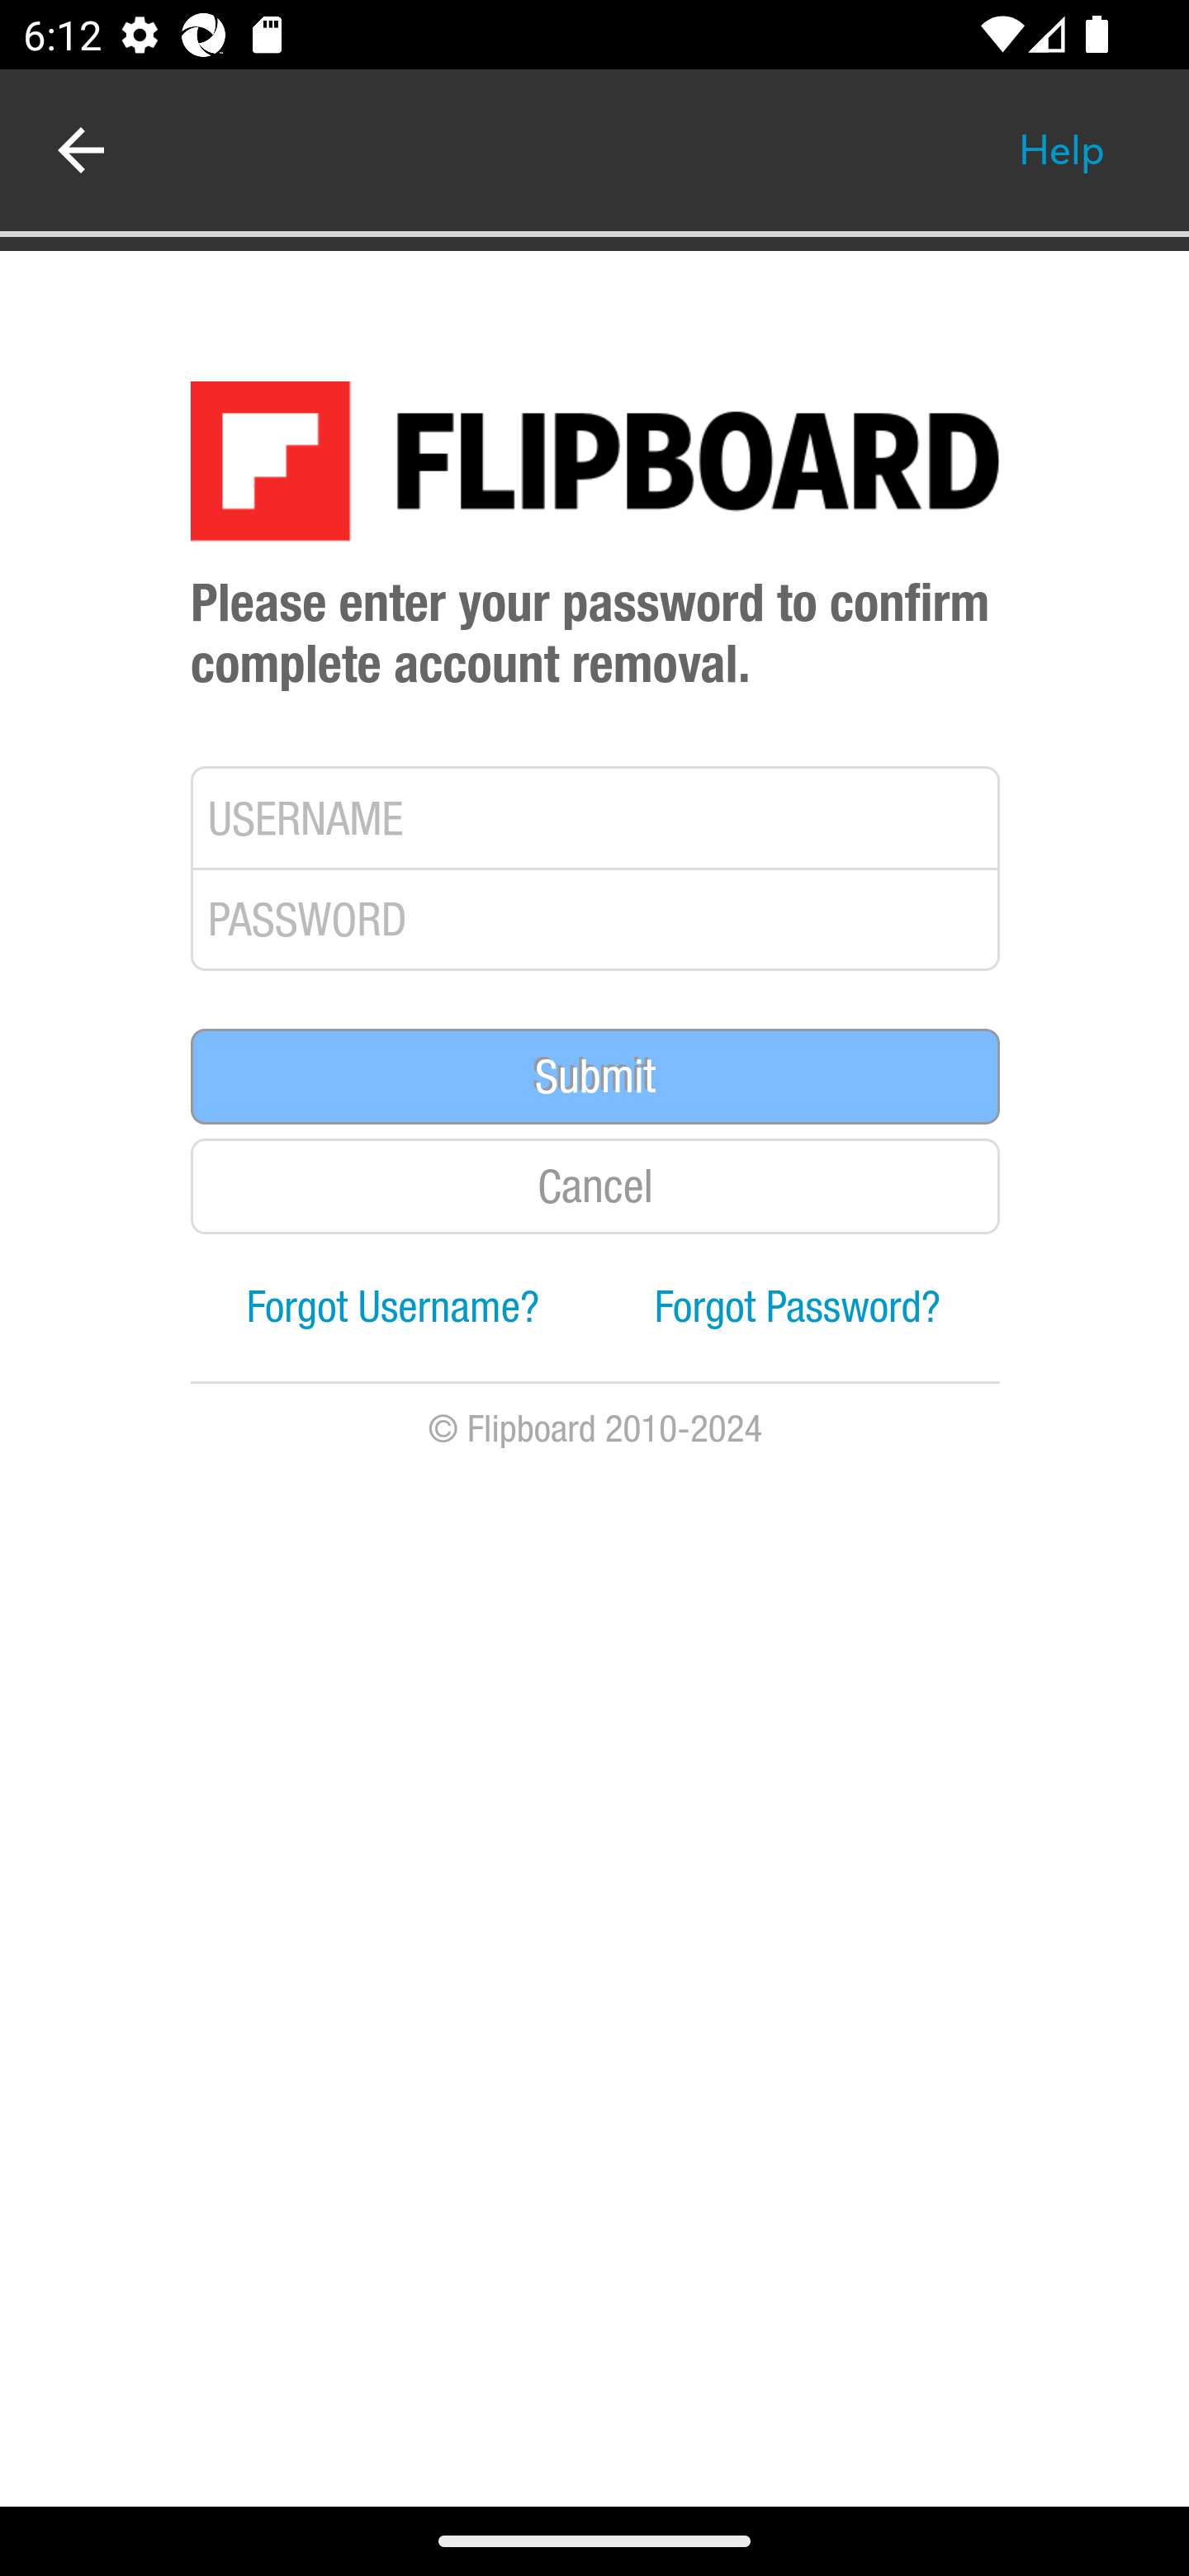  Describe the element at coordinates (1062, 150) in the screenshot. I see `Help` at that location.